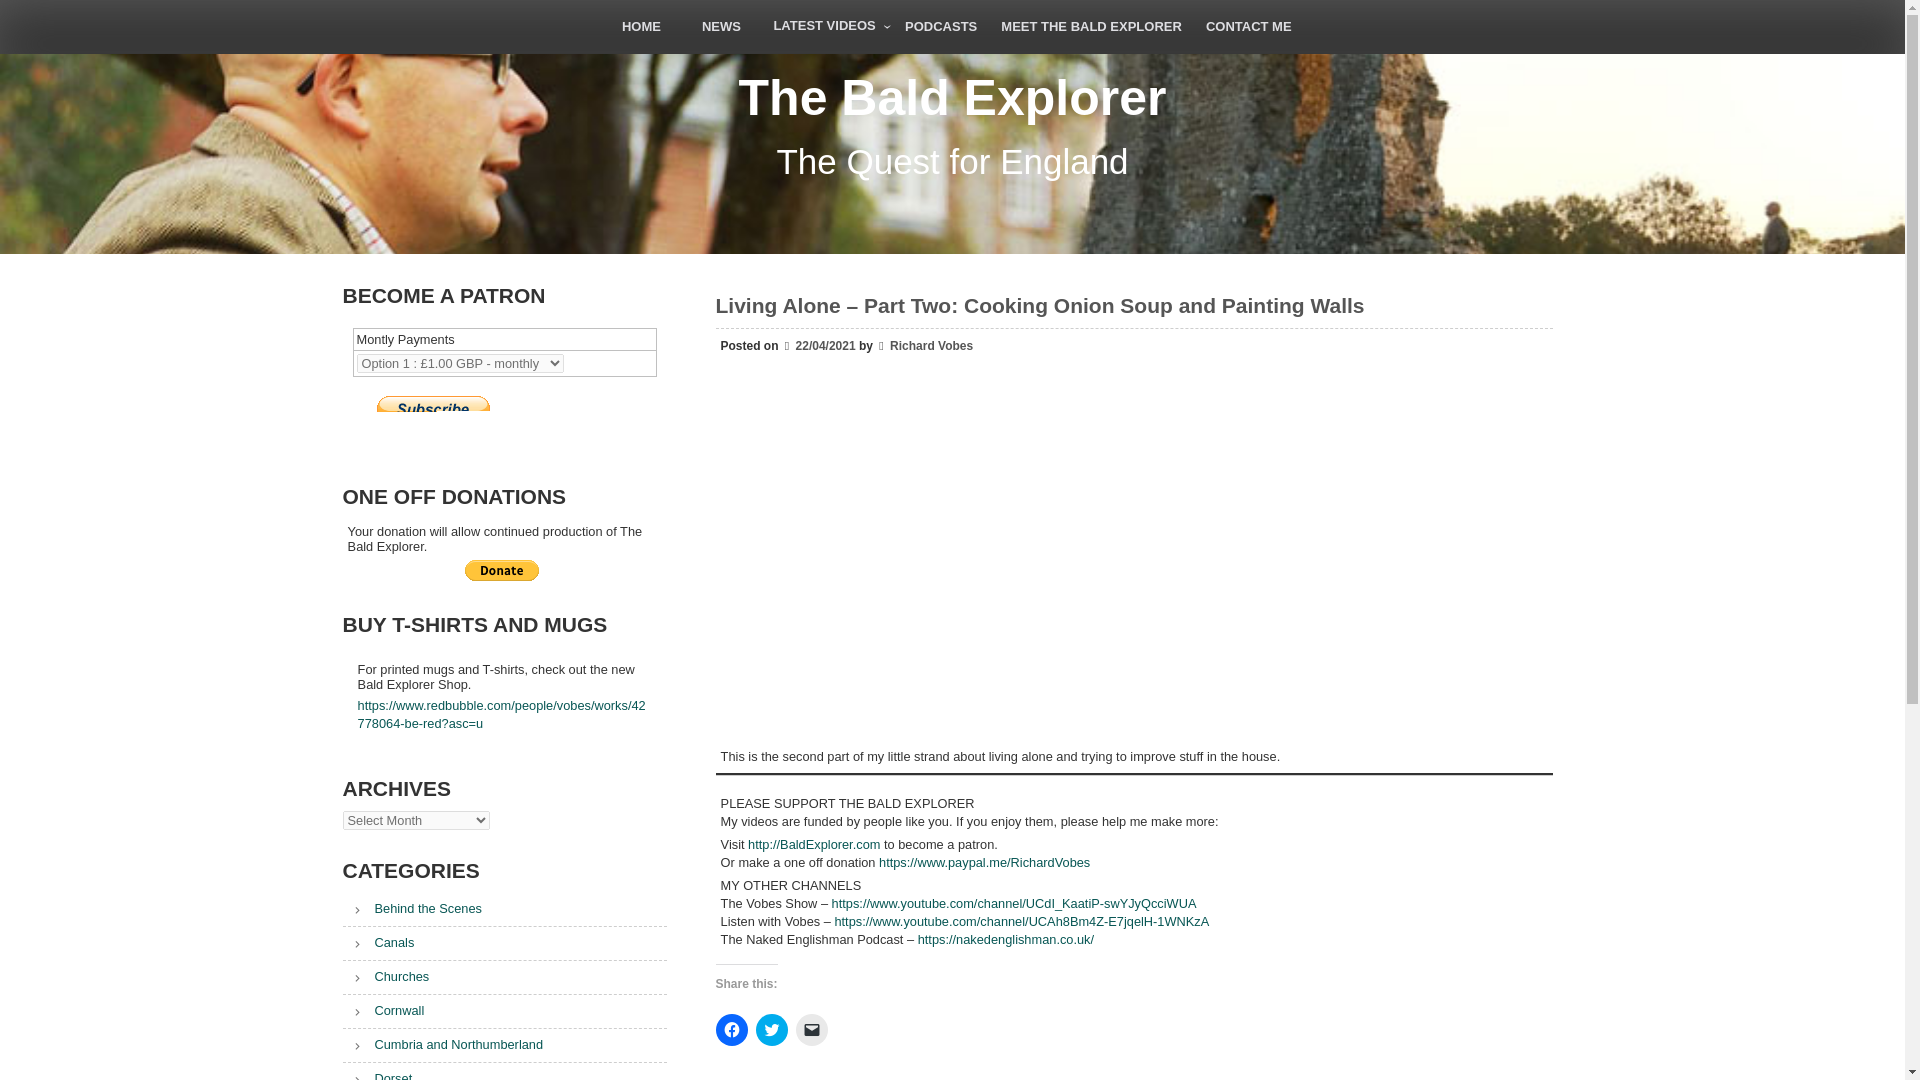 This screenshot has height=1080, width=1920. What do you see at coordinates (940, 26) in the screenshot?
I see `PODCASTS` at bounding box center [940, 26].